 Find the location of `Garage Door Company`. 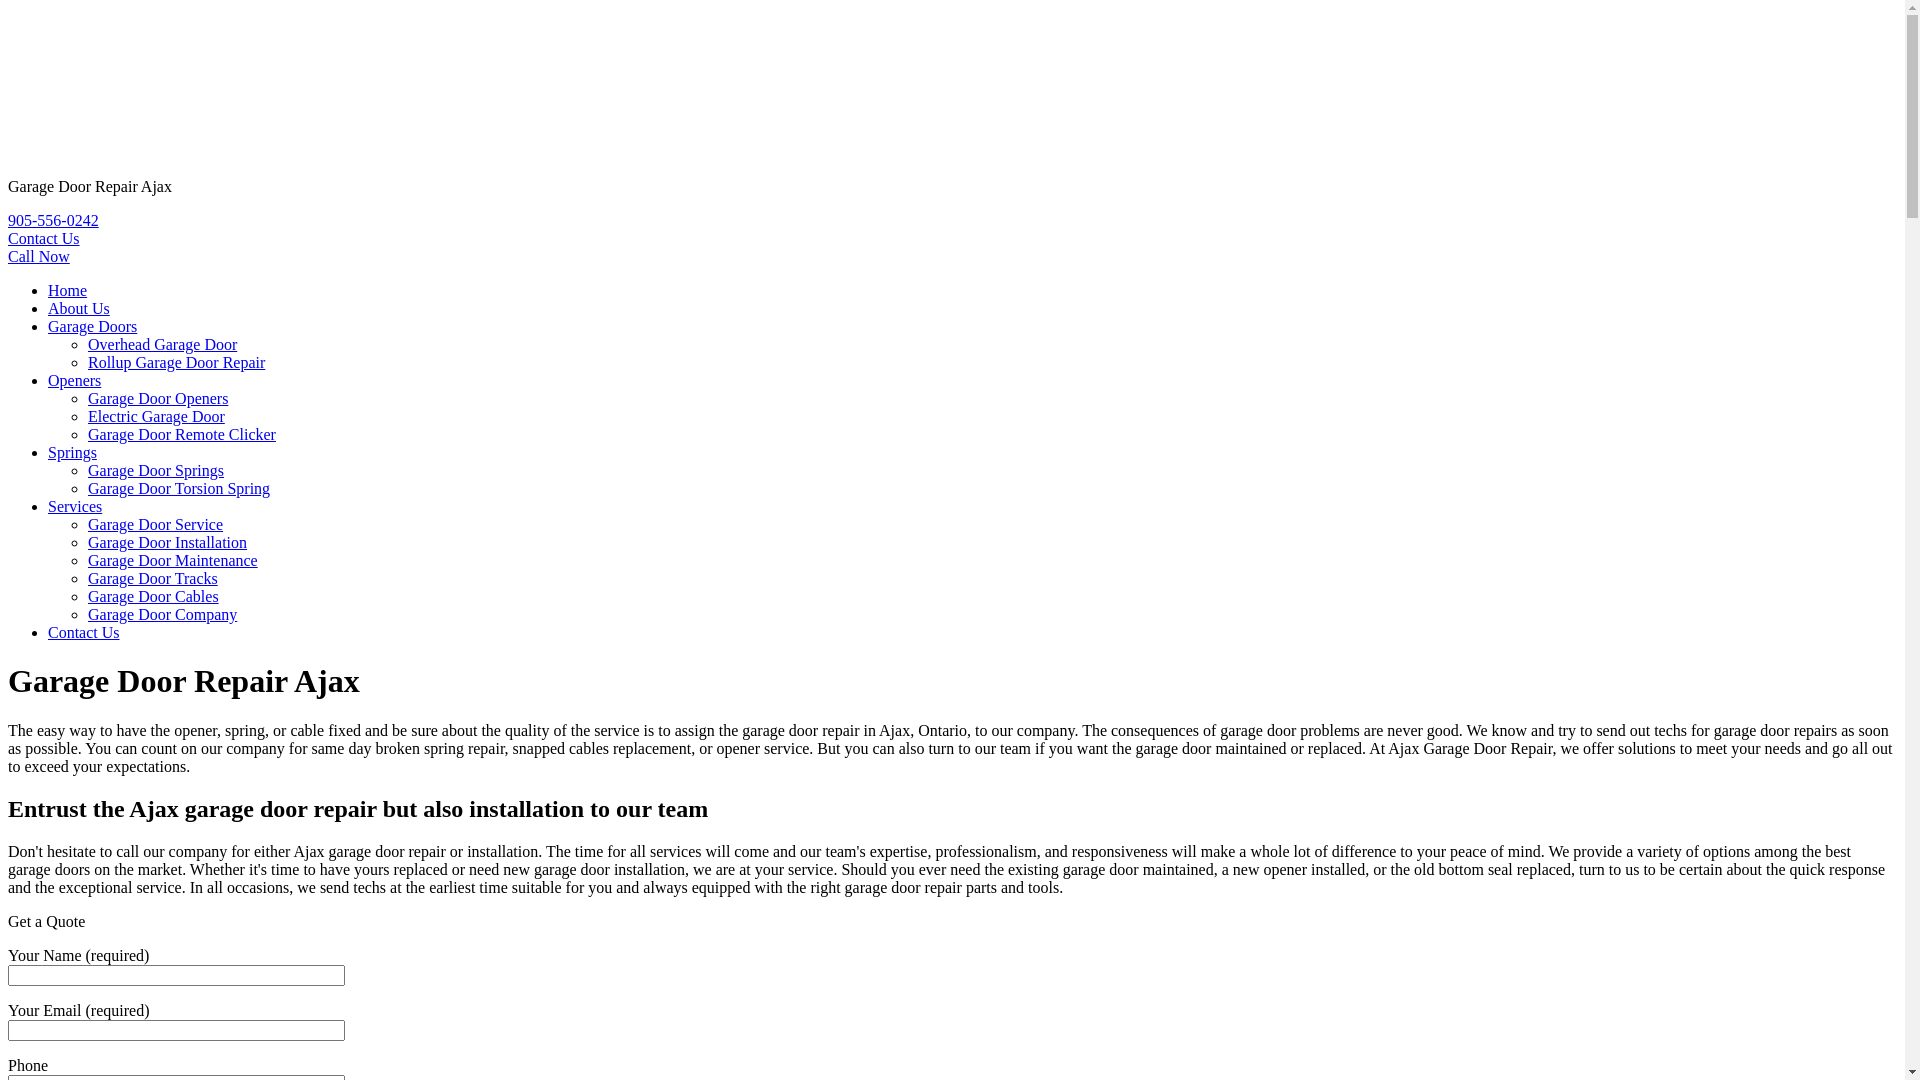

Garage Door Company is located at coordinates (162, 614).